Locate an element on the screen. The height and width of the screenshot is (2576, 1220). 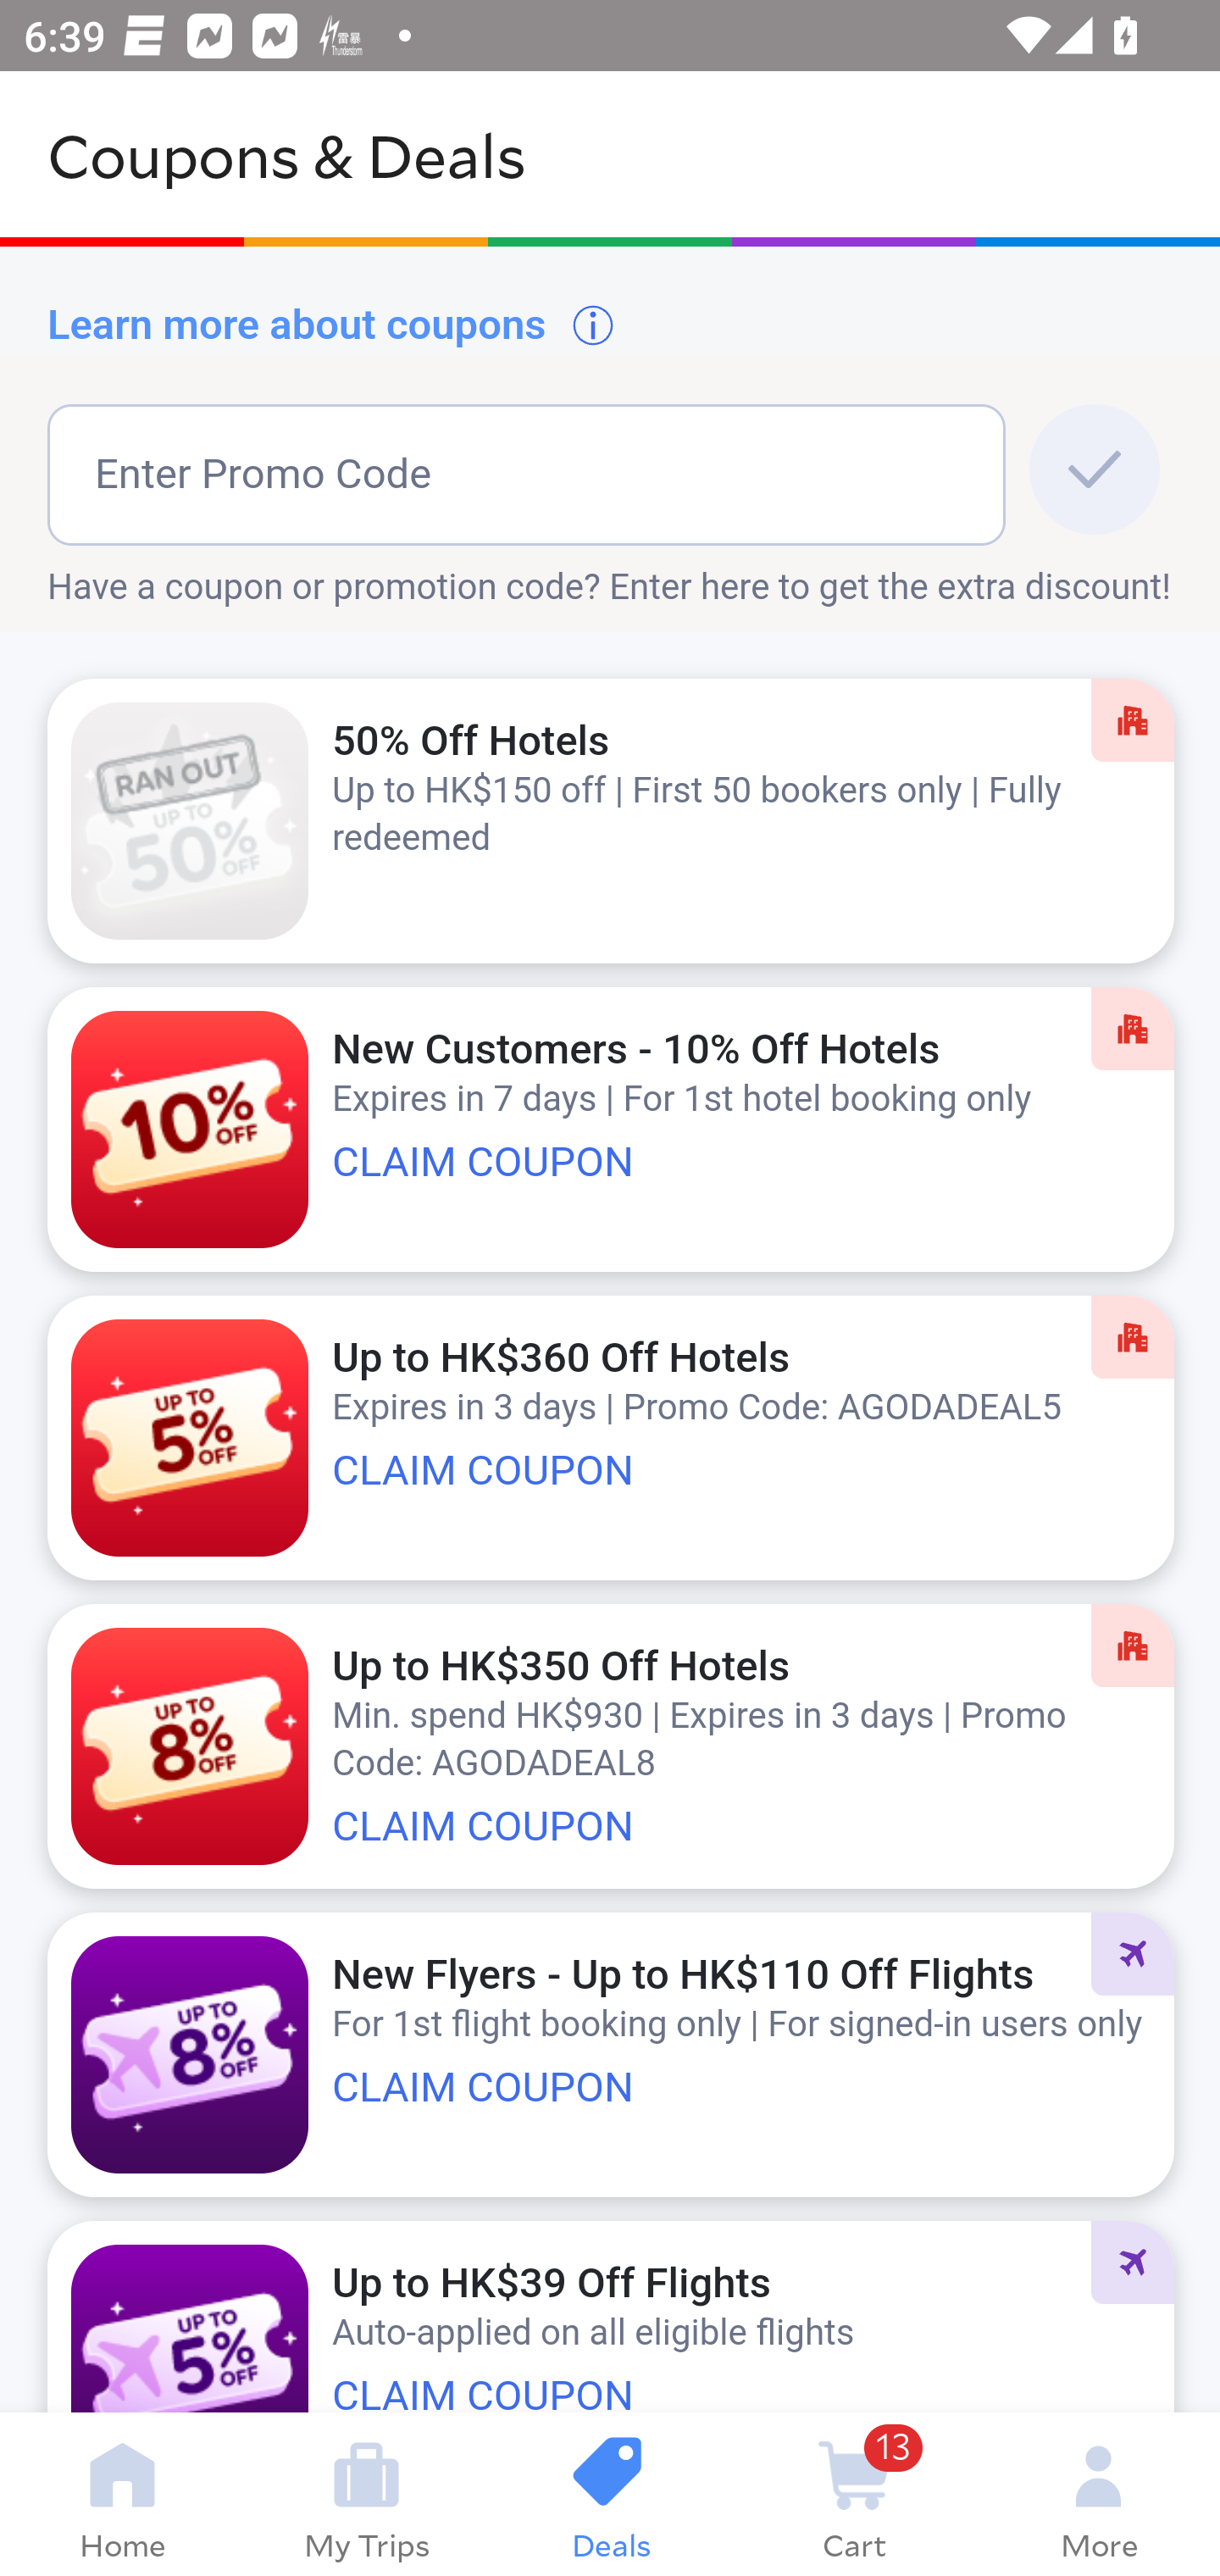
My Trips is located at coordinates (366, 2495).